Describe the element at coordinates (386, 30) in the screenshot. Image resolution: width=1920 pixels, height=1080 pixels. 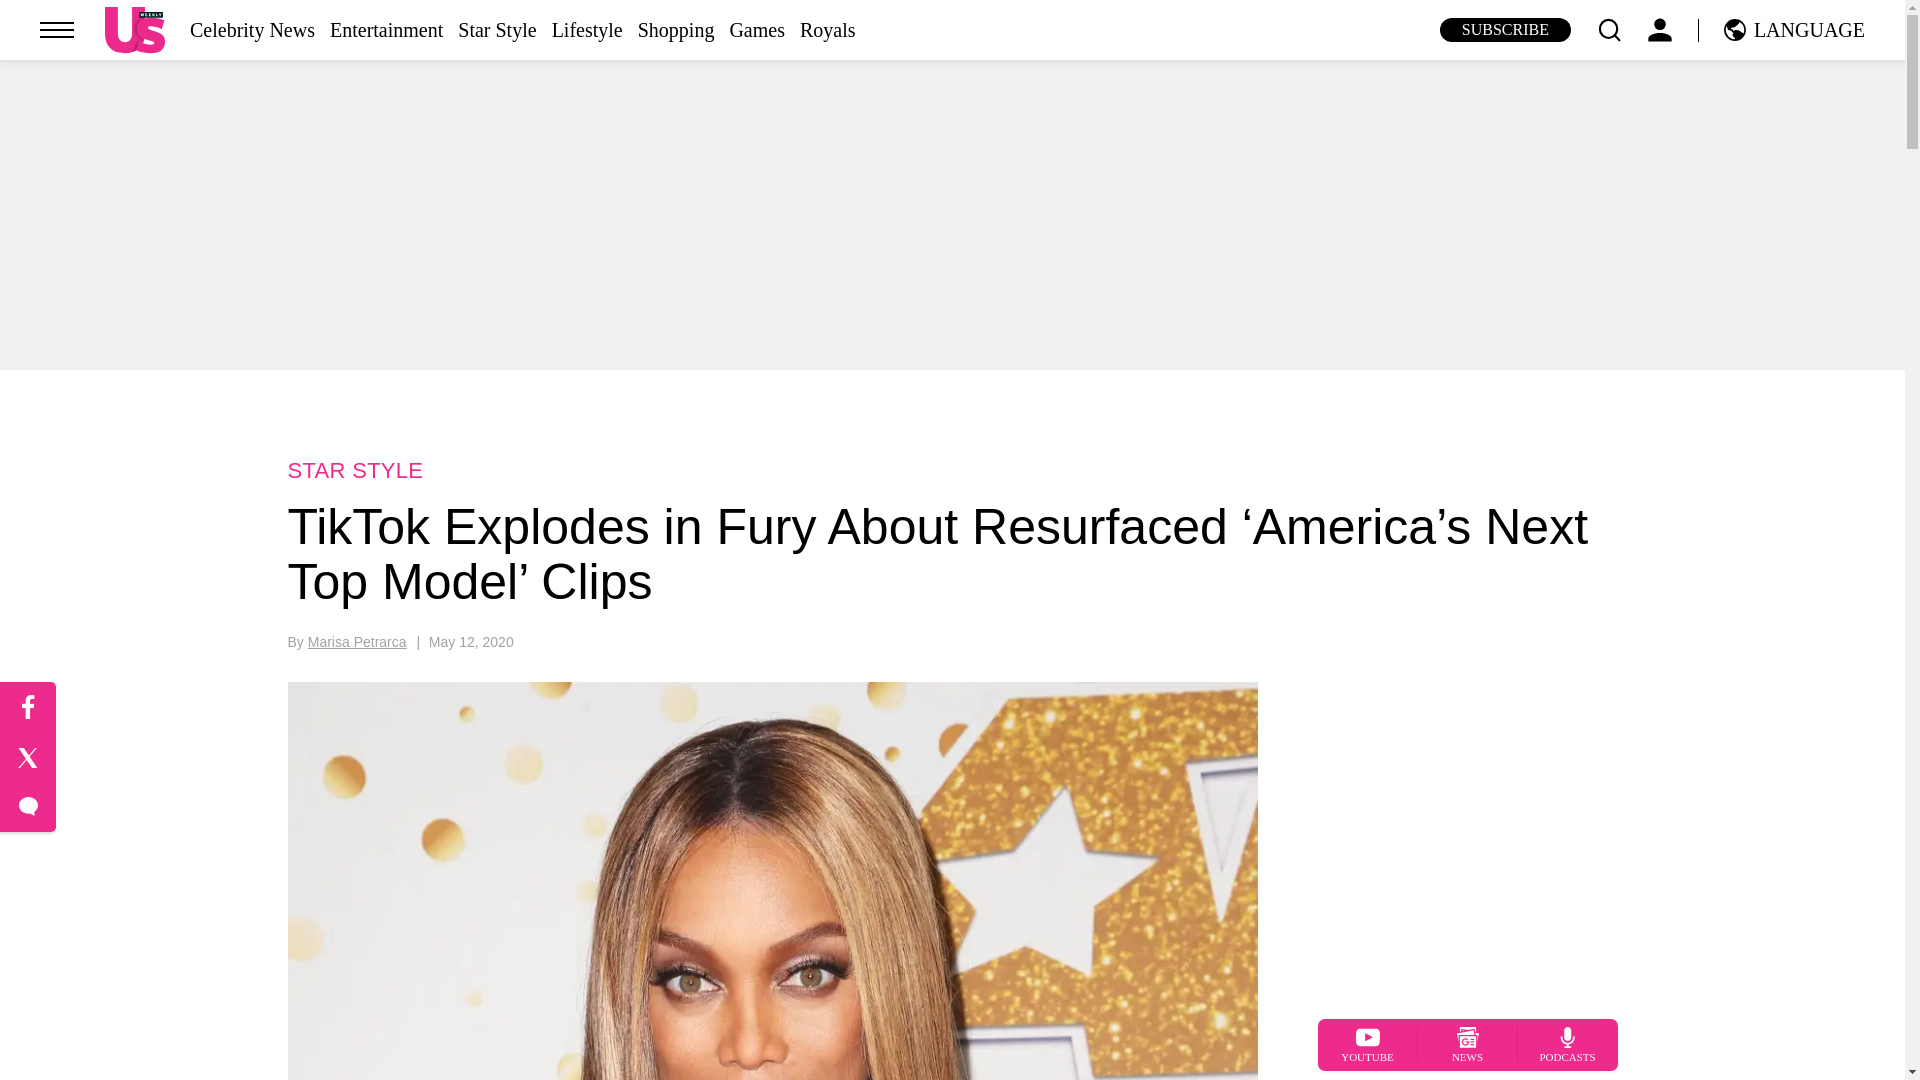
I see `Entertainment` at that location.